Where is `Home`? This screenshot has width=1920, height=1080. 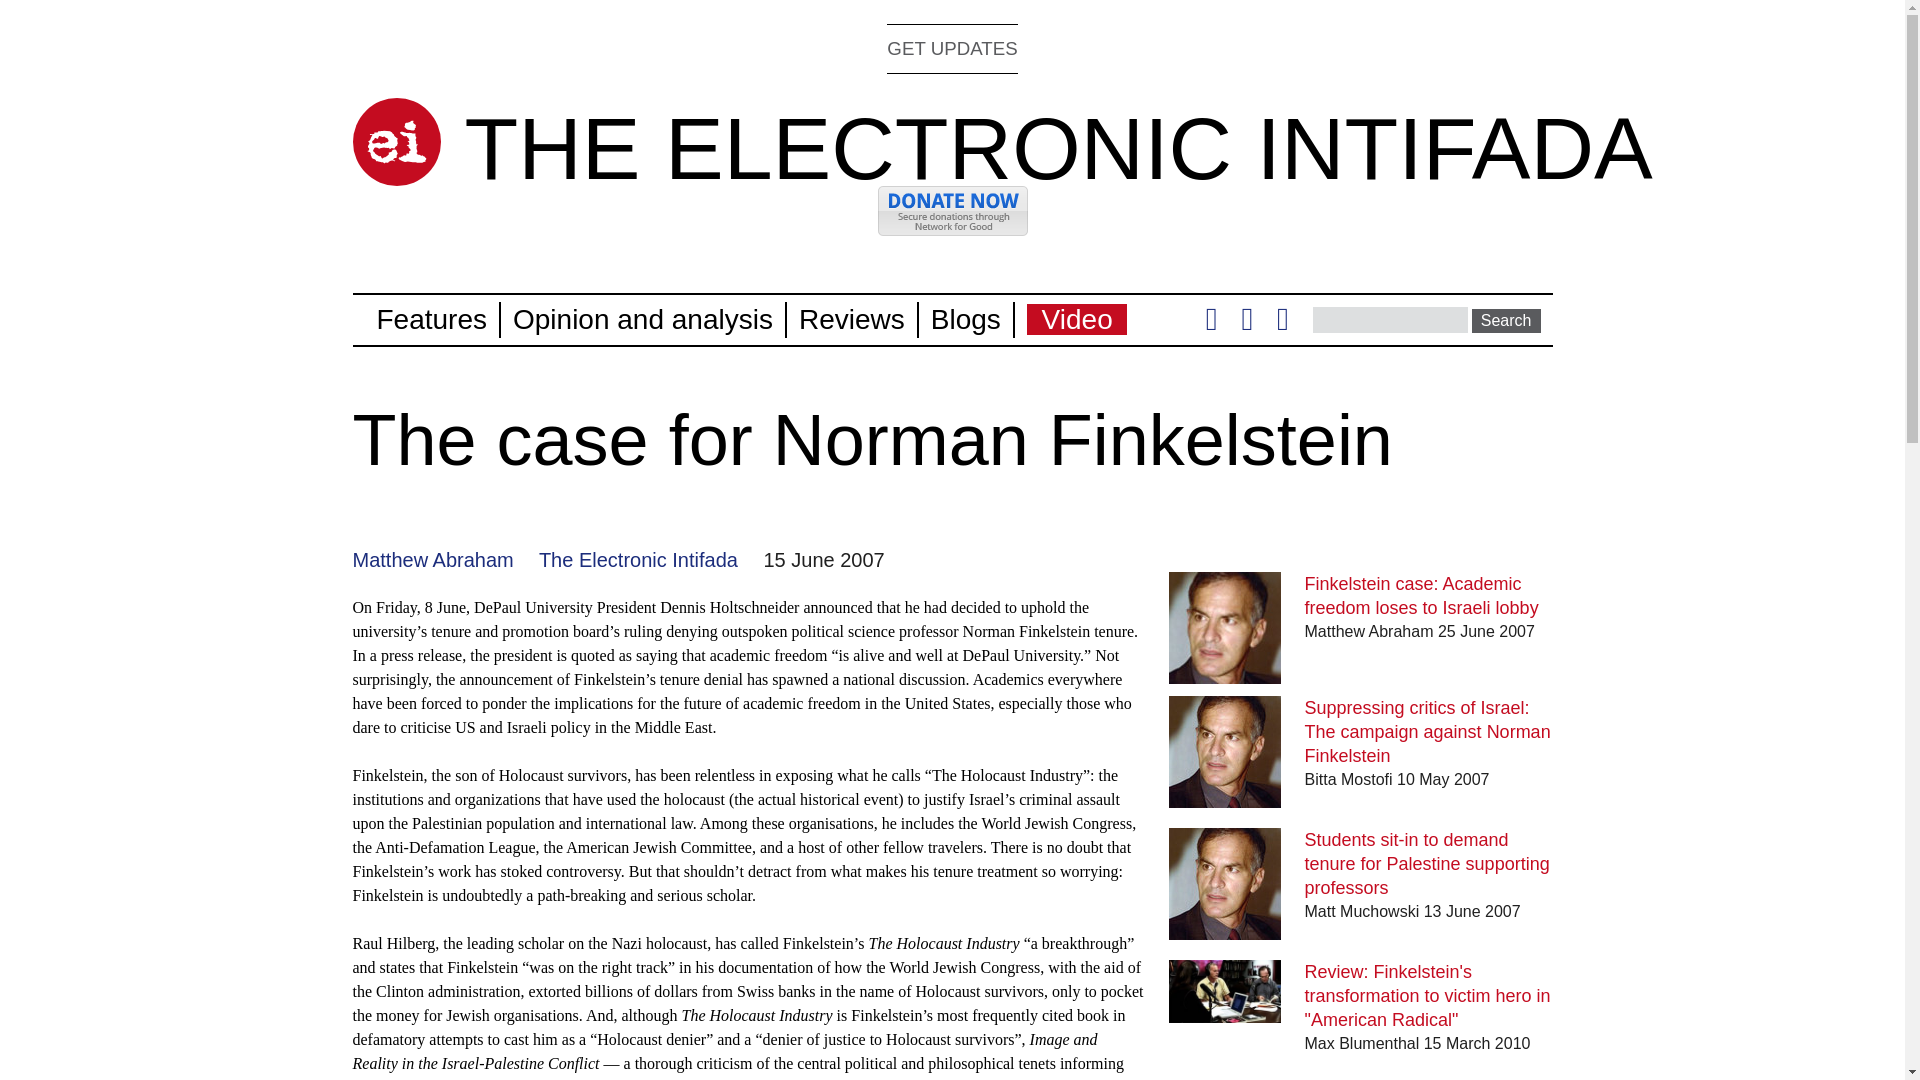
Home is located at coordinates (395, 142).